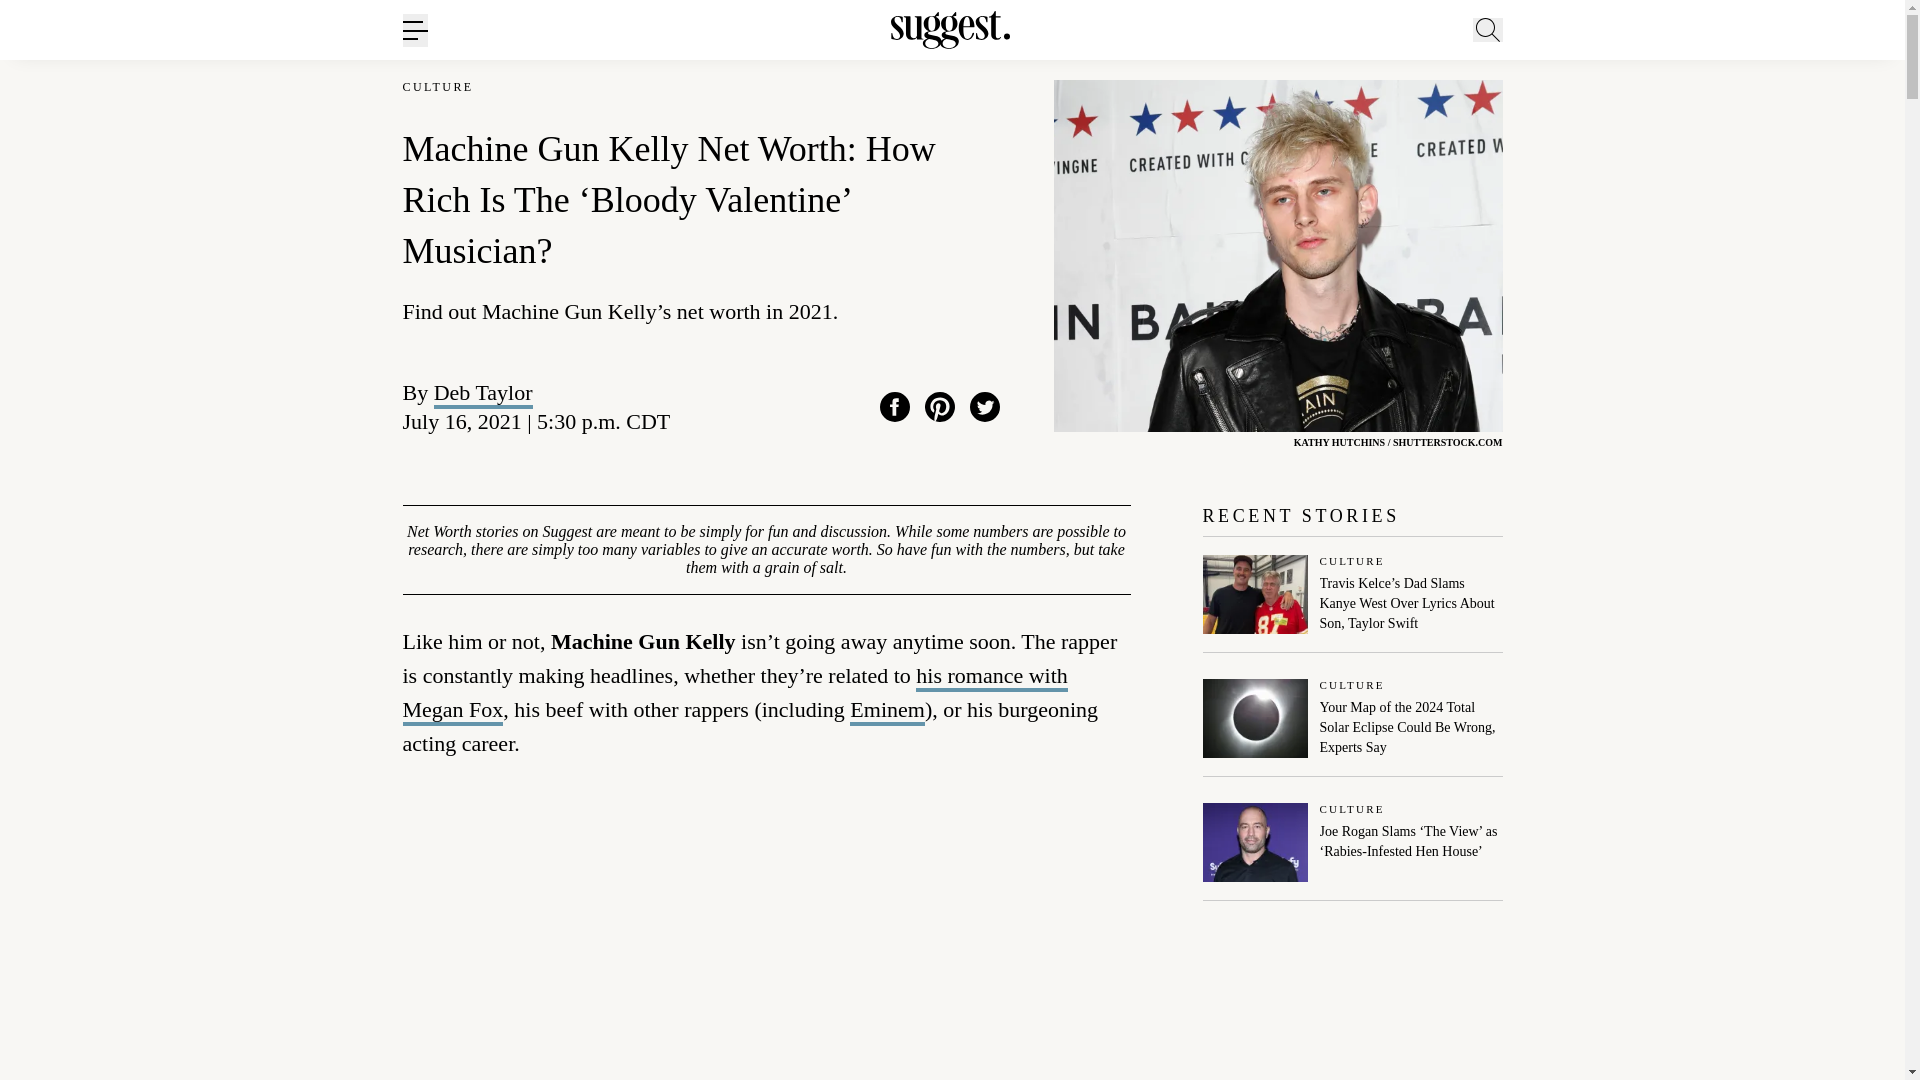 This screenshot has height=1080, width=1920. Describe the element at coordinates (1412, 810) in the screenshot. I see `Culture` at that location.